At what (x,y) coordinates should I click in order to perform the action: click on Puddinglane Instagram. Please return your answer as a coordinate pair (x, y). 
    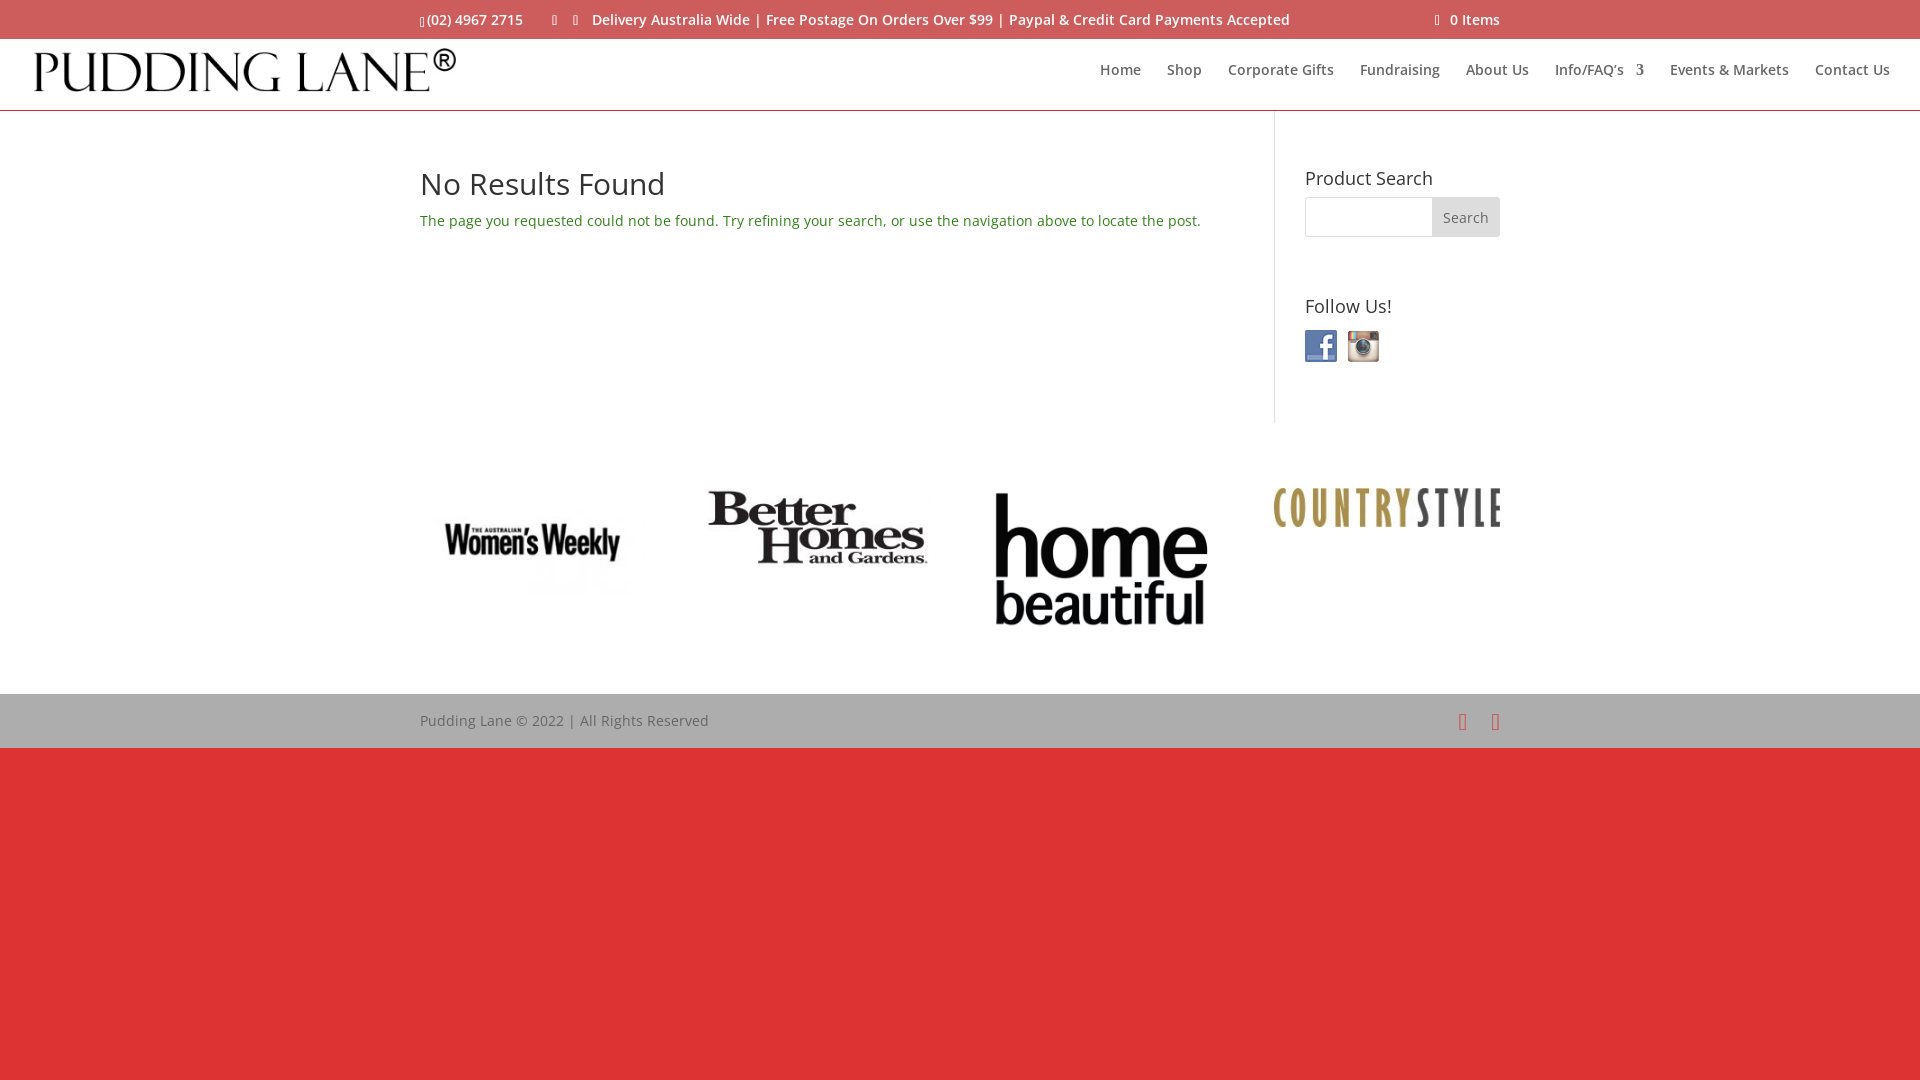
    Looking at the image, I should click on (1363, 346).